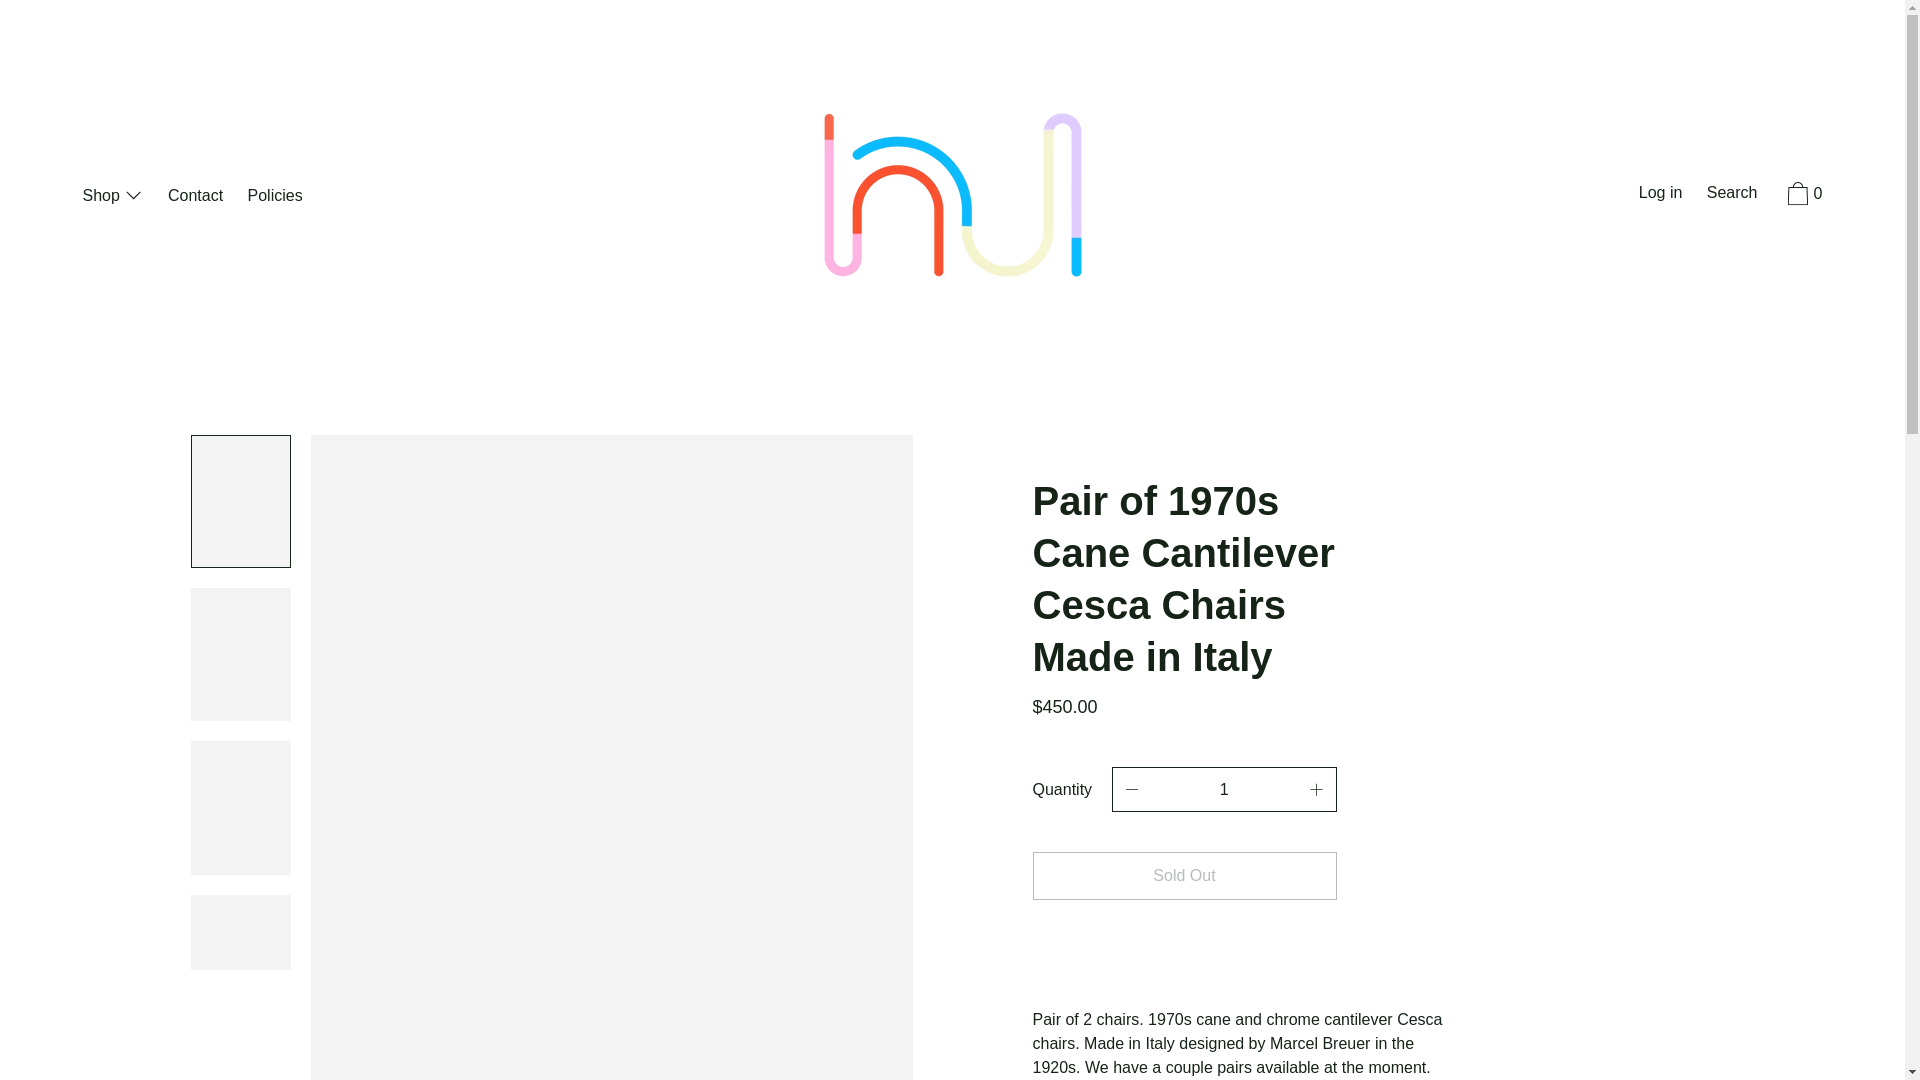 The width and height of the screenshot is (1920, 1080). Describe the element at coordinates (1660, 194) in the screenshot. I see `Log in` at that location.